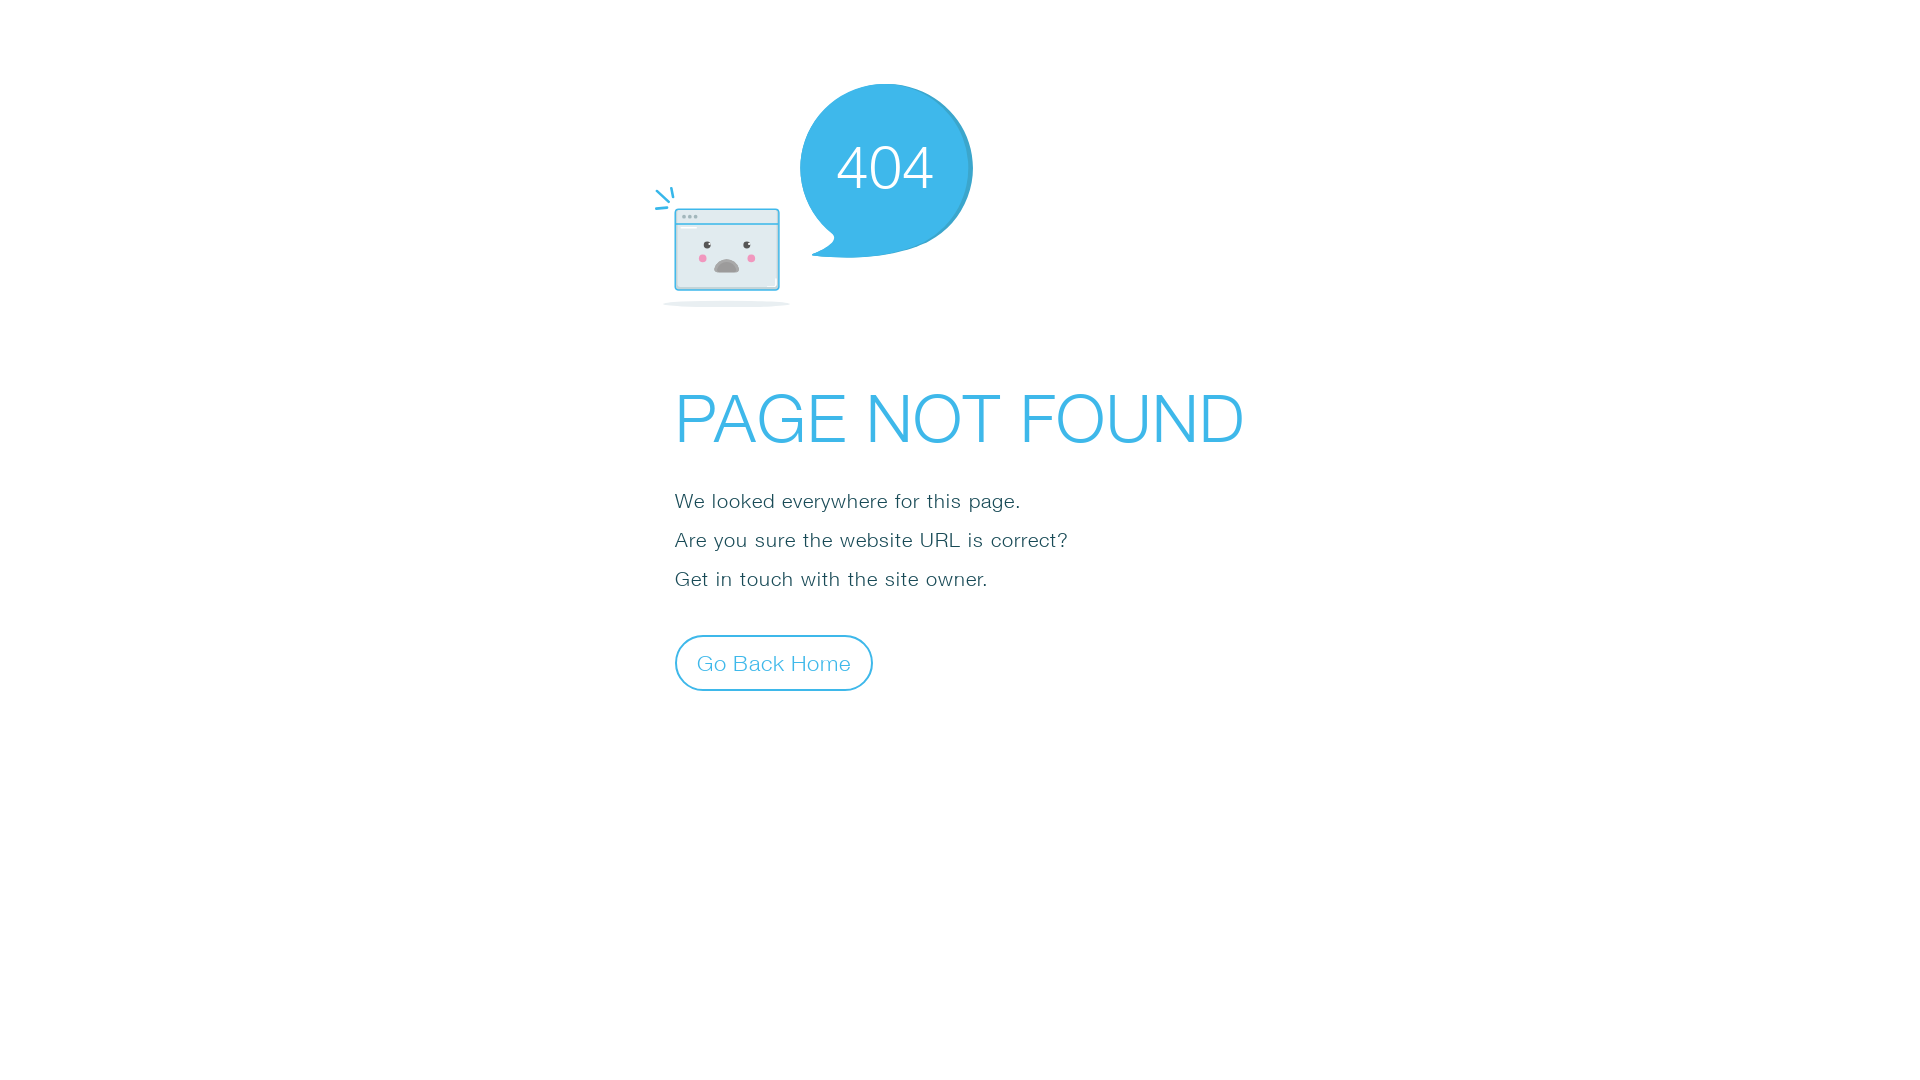  I want to click on Go Back Home, so click(774, 662).